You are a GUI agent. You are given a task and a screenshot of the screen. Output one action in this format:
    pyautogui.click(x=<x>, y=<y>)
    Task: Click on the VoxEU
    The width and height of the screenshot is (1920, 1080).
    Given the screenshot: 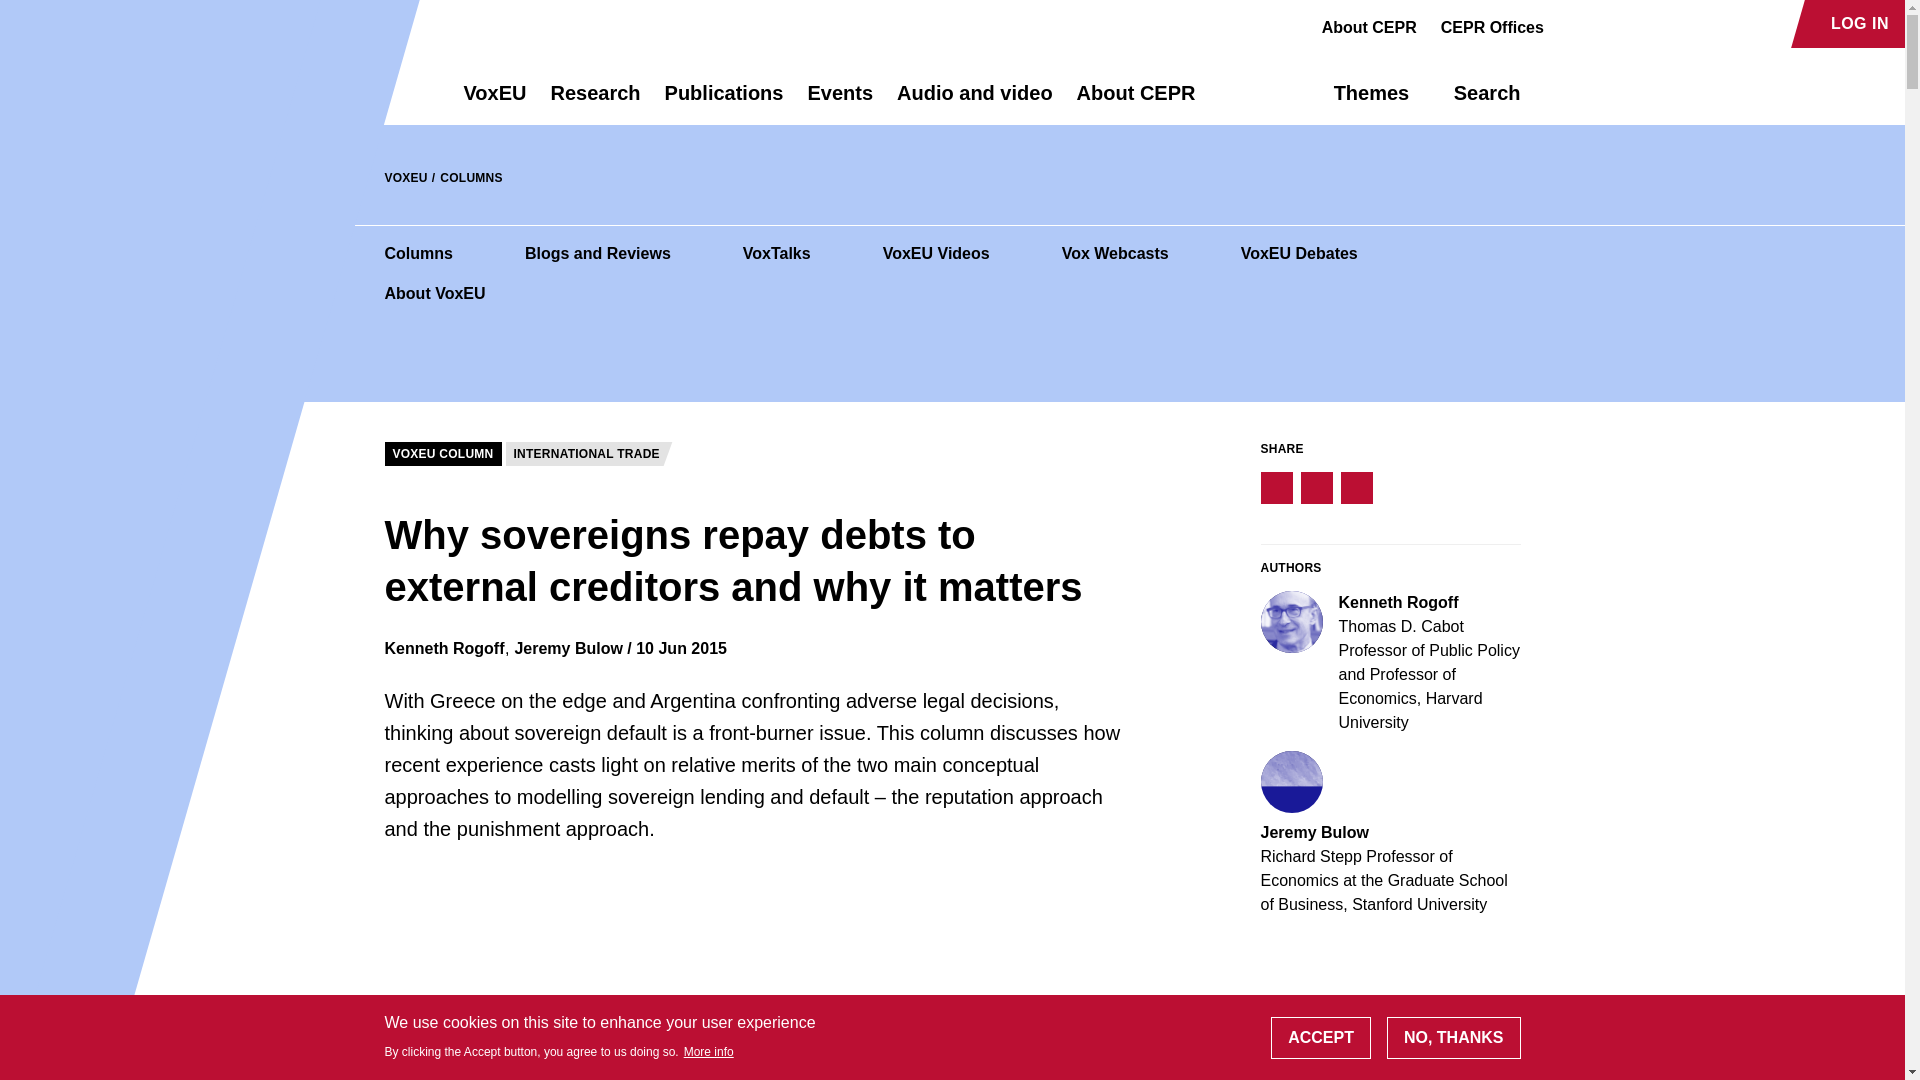 What is the action you would take?
    pyautogui.click(x=495, y=102)
    